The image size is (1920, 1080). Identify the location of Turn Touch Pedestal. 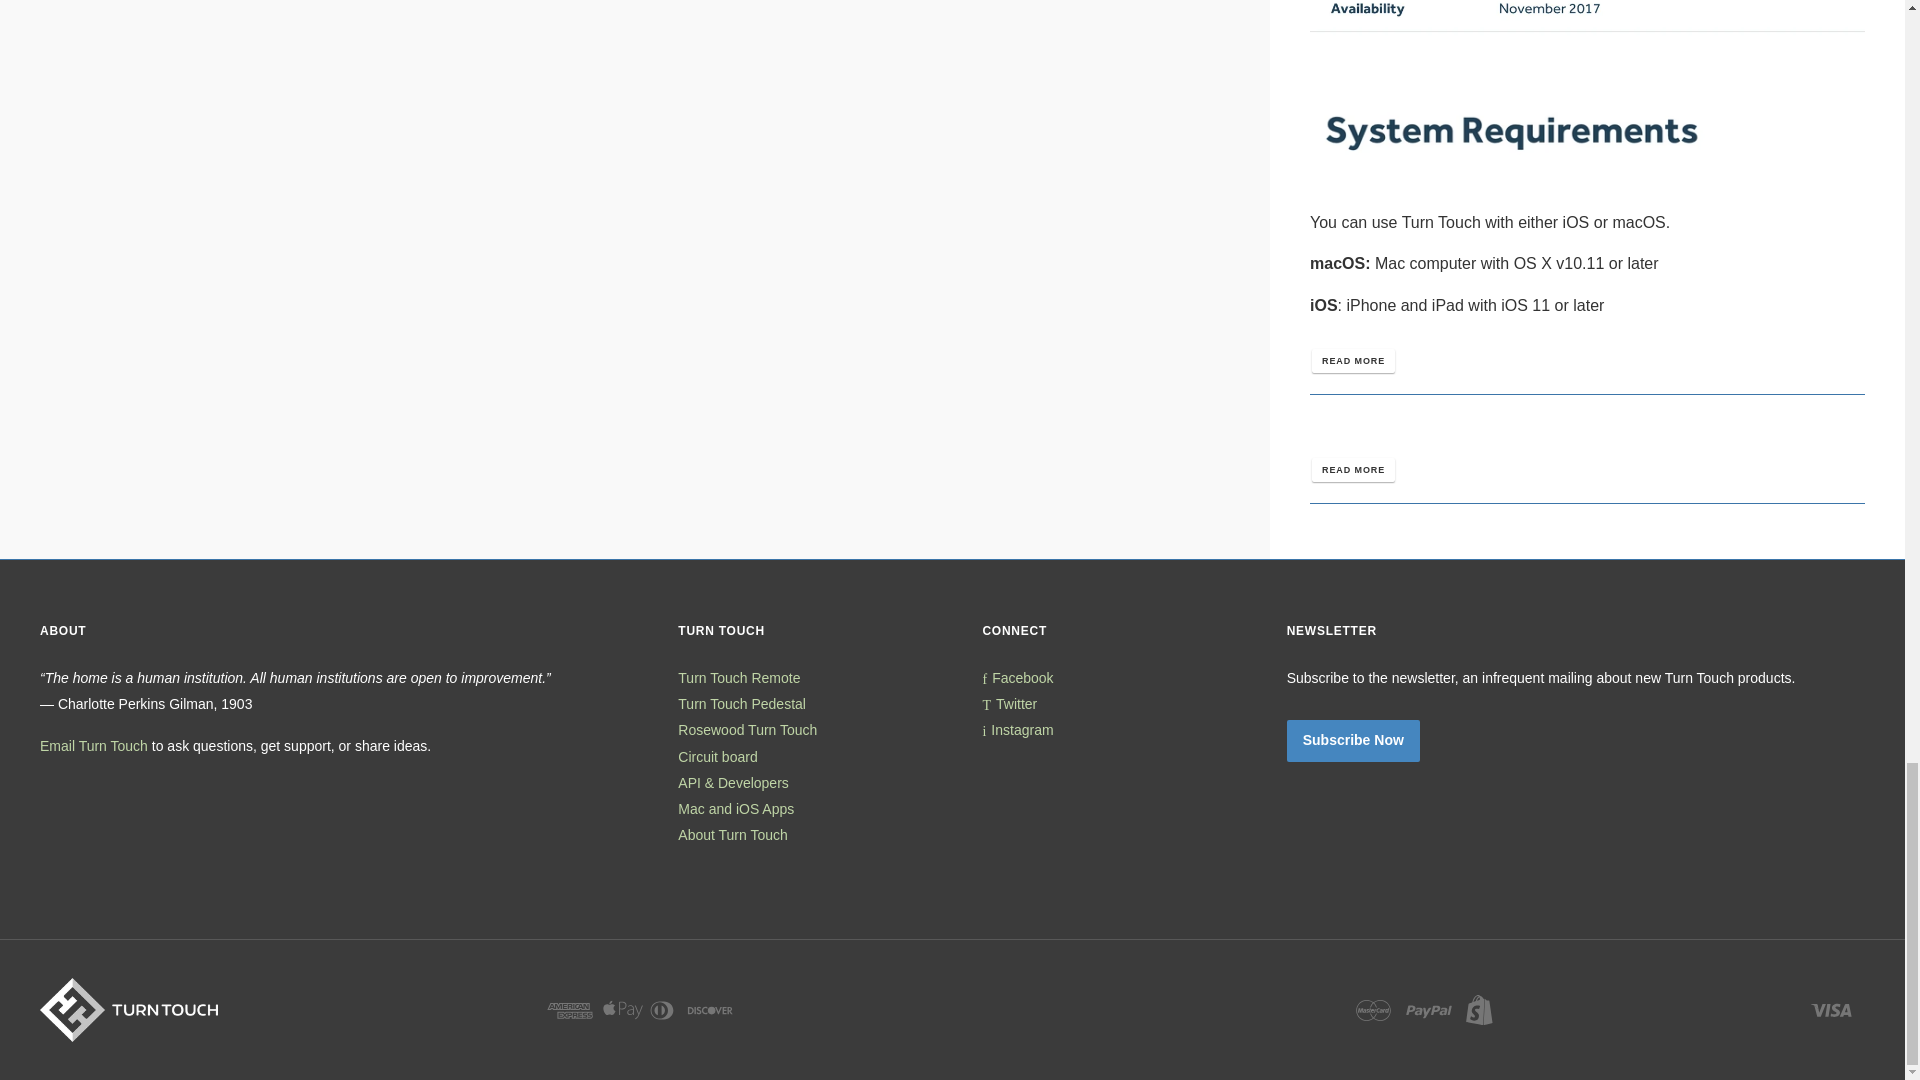
(742, 703).